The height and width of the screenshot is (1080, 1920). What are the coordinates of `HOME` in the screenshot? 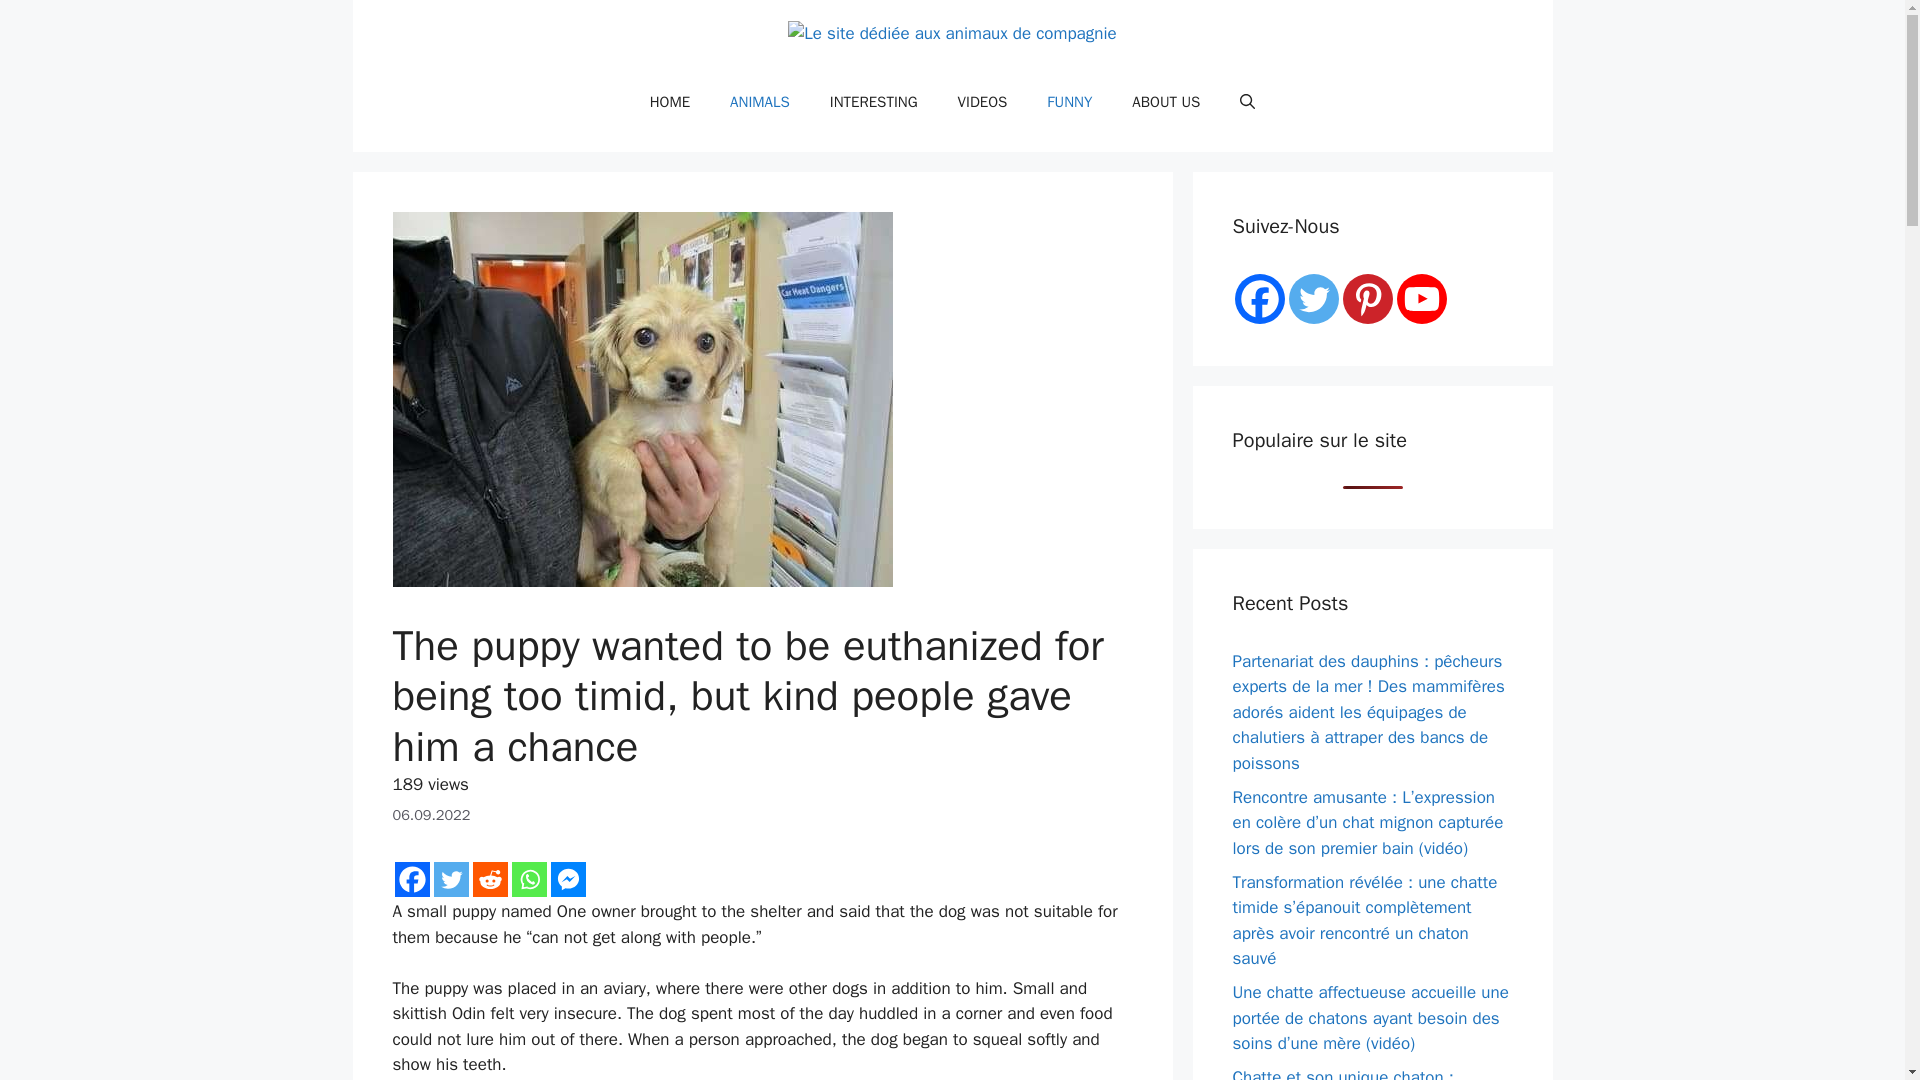 It's located at (670, 102).